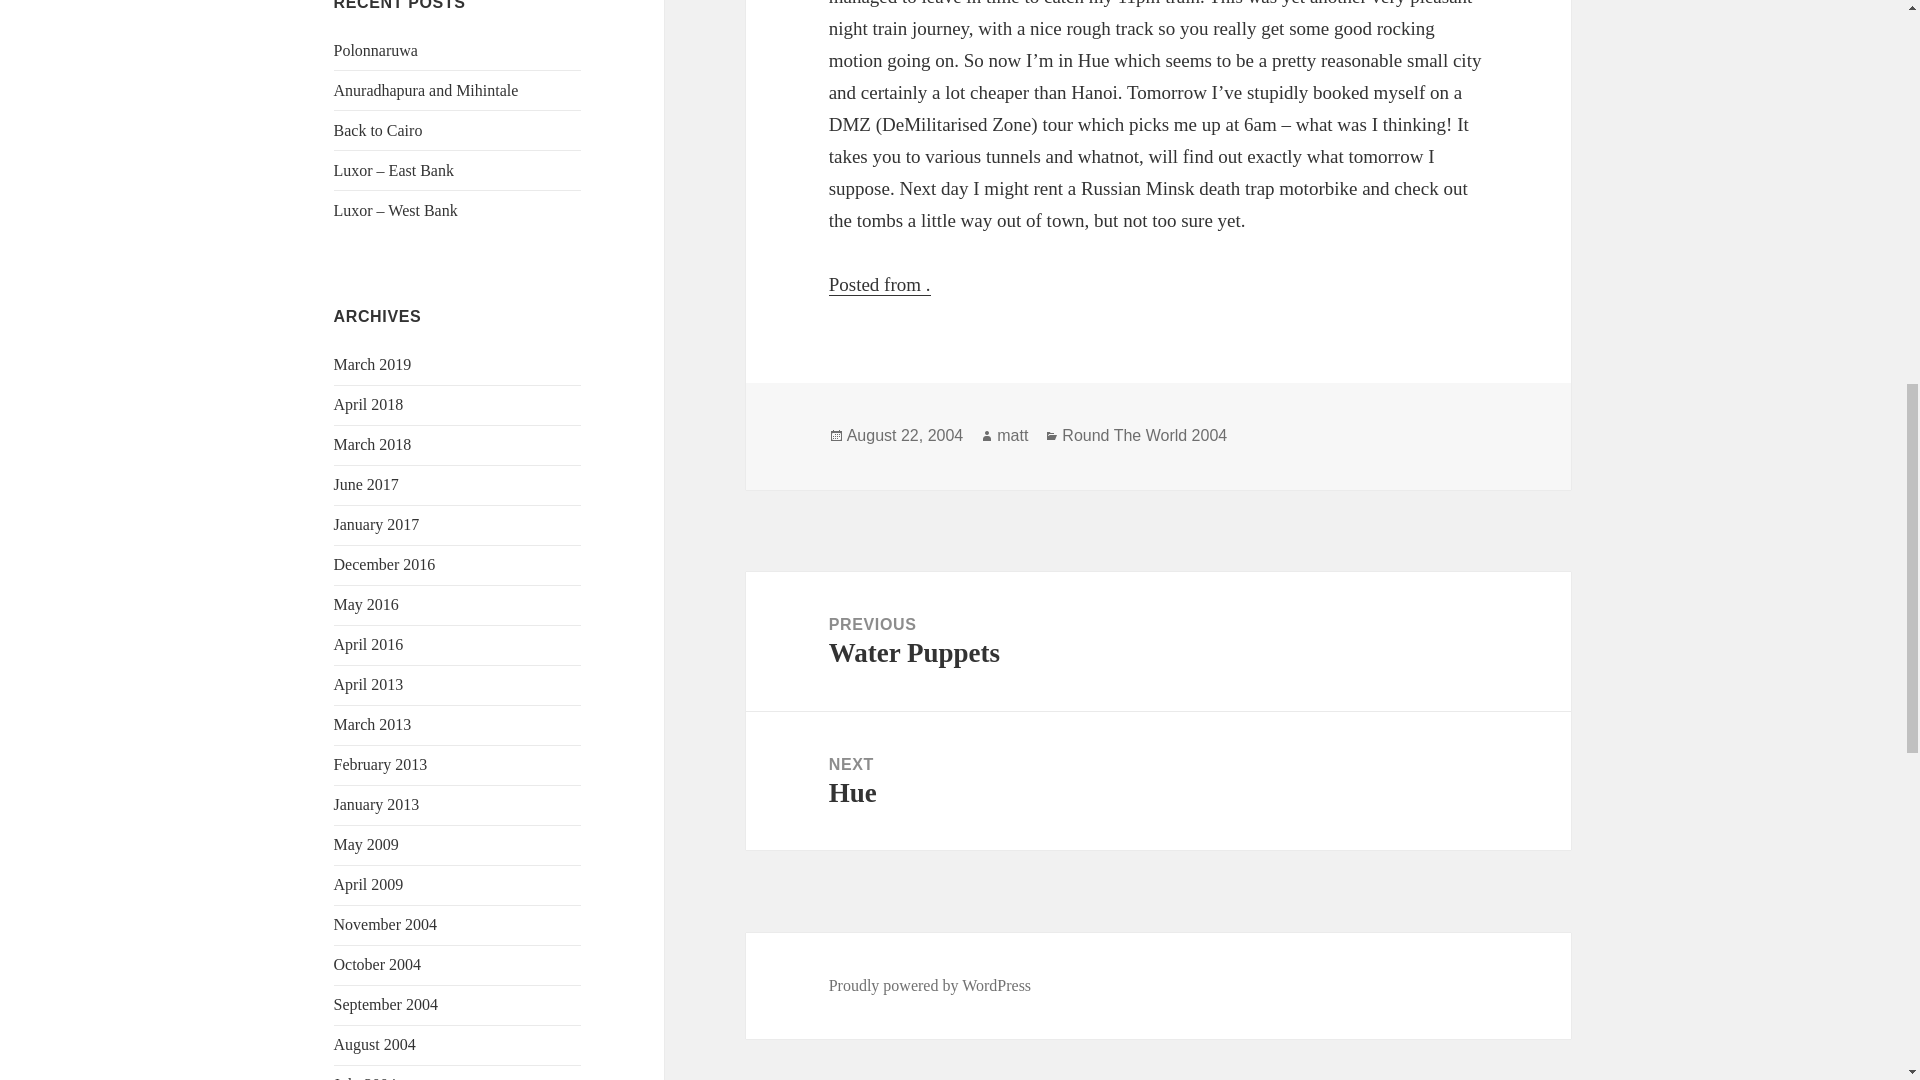 The image size is (1920, 1080). What do you see at coordinates (386, 1004) in the screenshot?
I see `September 2004` at bounding box center [386, 1004].